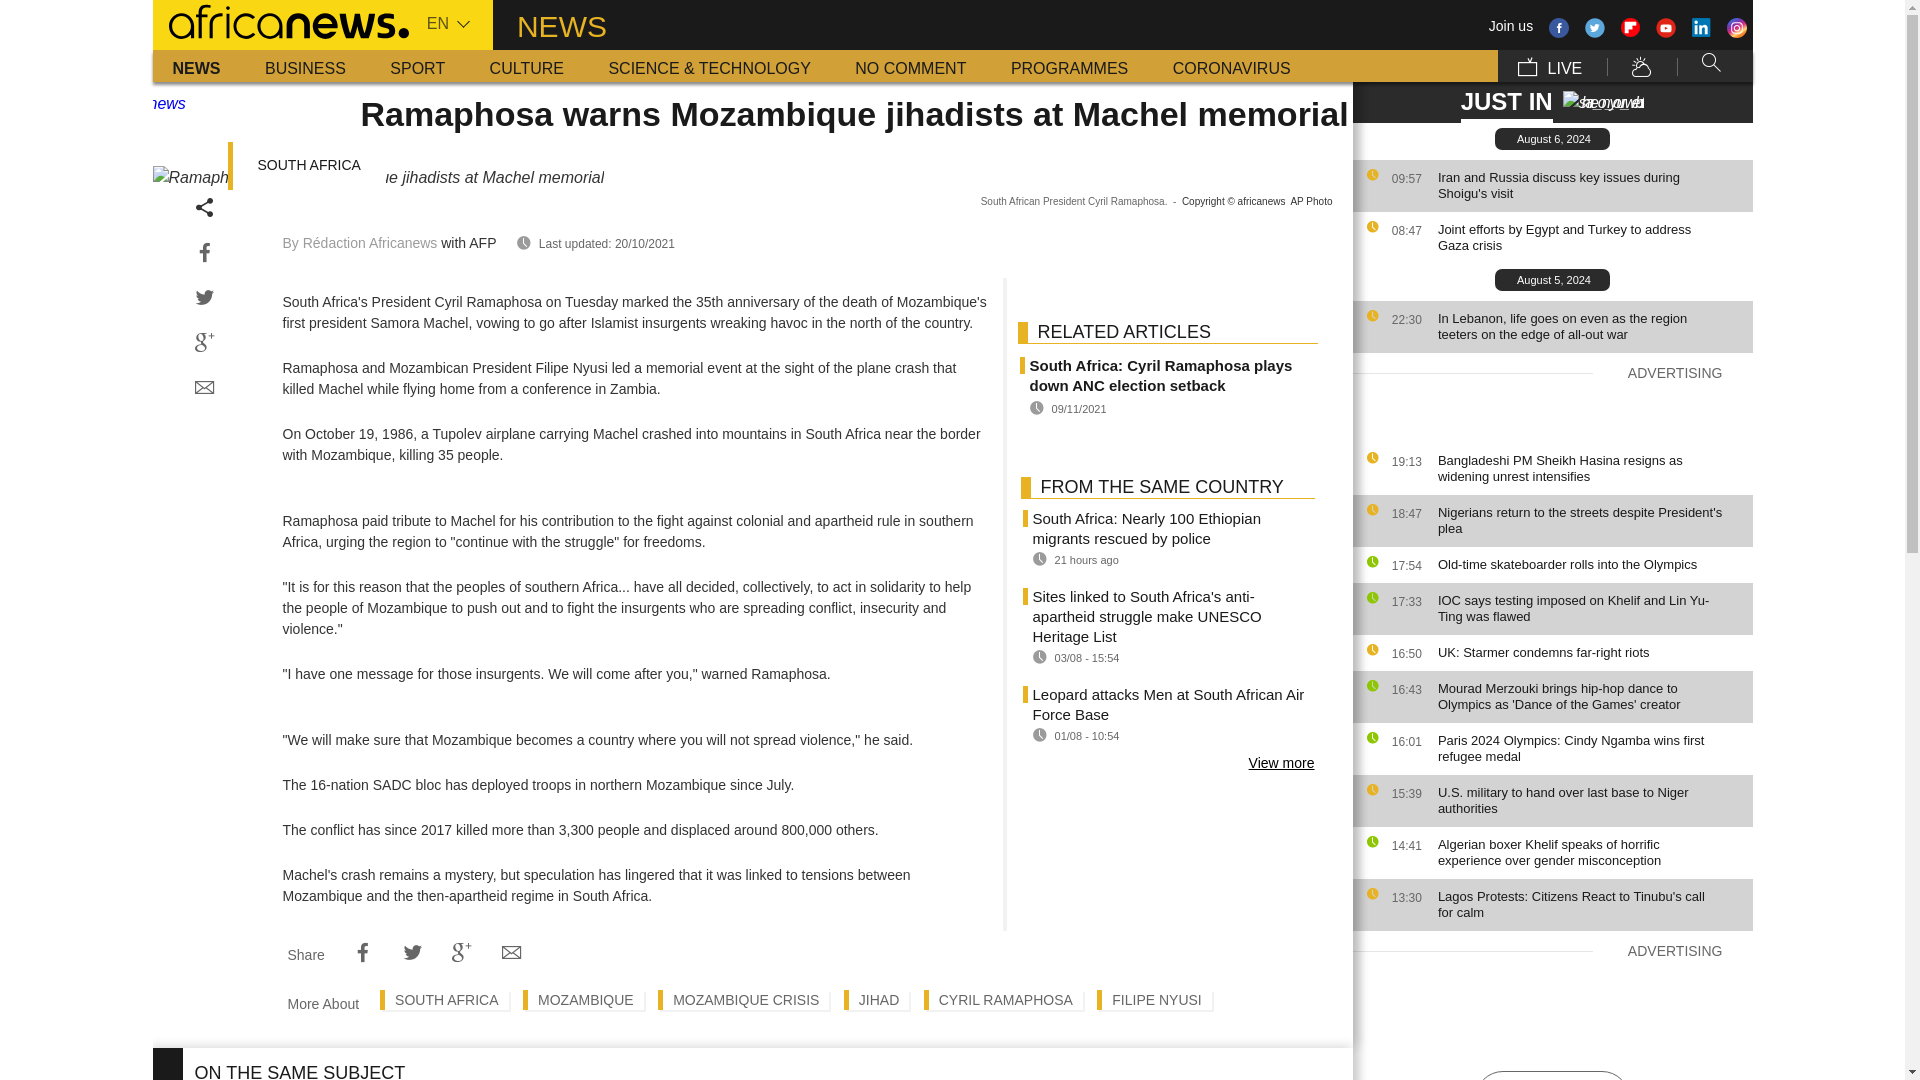 This screenshot has width=1920, height=1080. Describe the element at coordinates (306, 66) in the screenshot. I see `Business` at that location.